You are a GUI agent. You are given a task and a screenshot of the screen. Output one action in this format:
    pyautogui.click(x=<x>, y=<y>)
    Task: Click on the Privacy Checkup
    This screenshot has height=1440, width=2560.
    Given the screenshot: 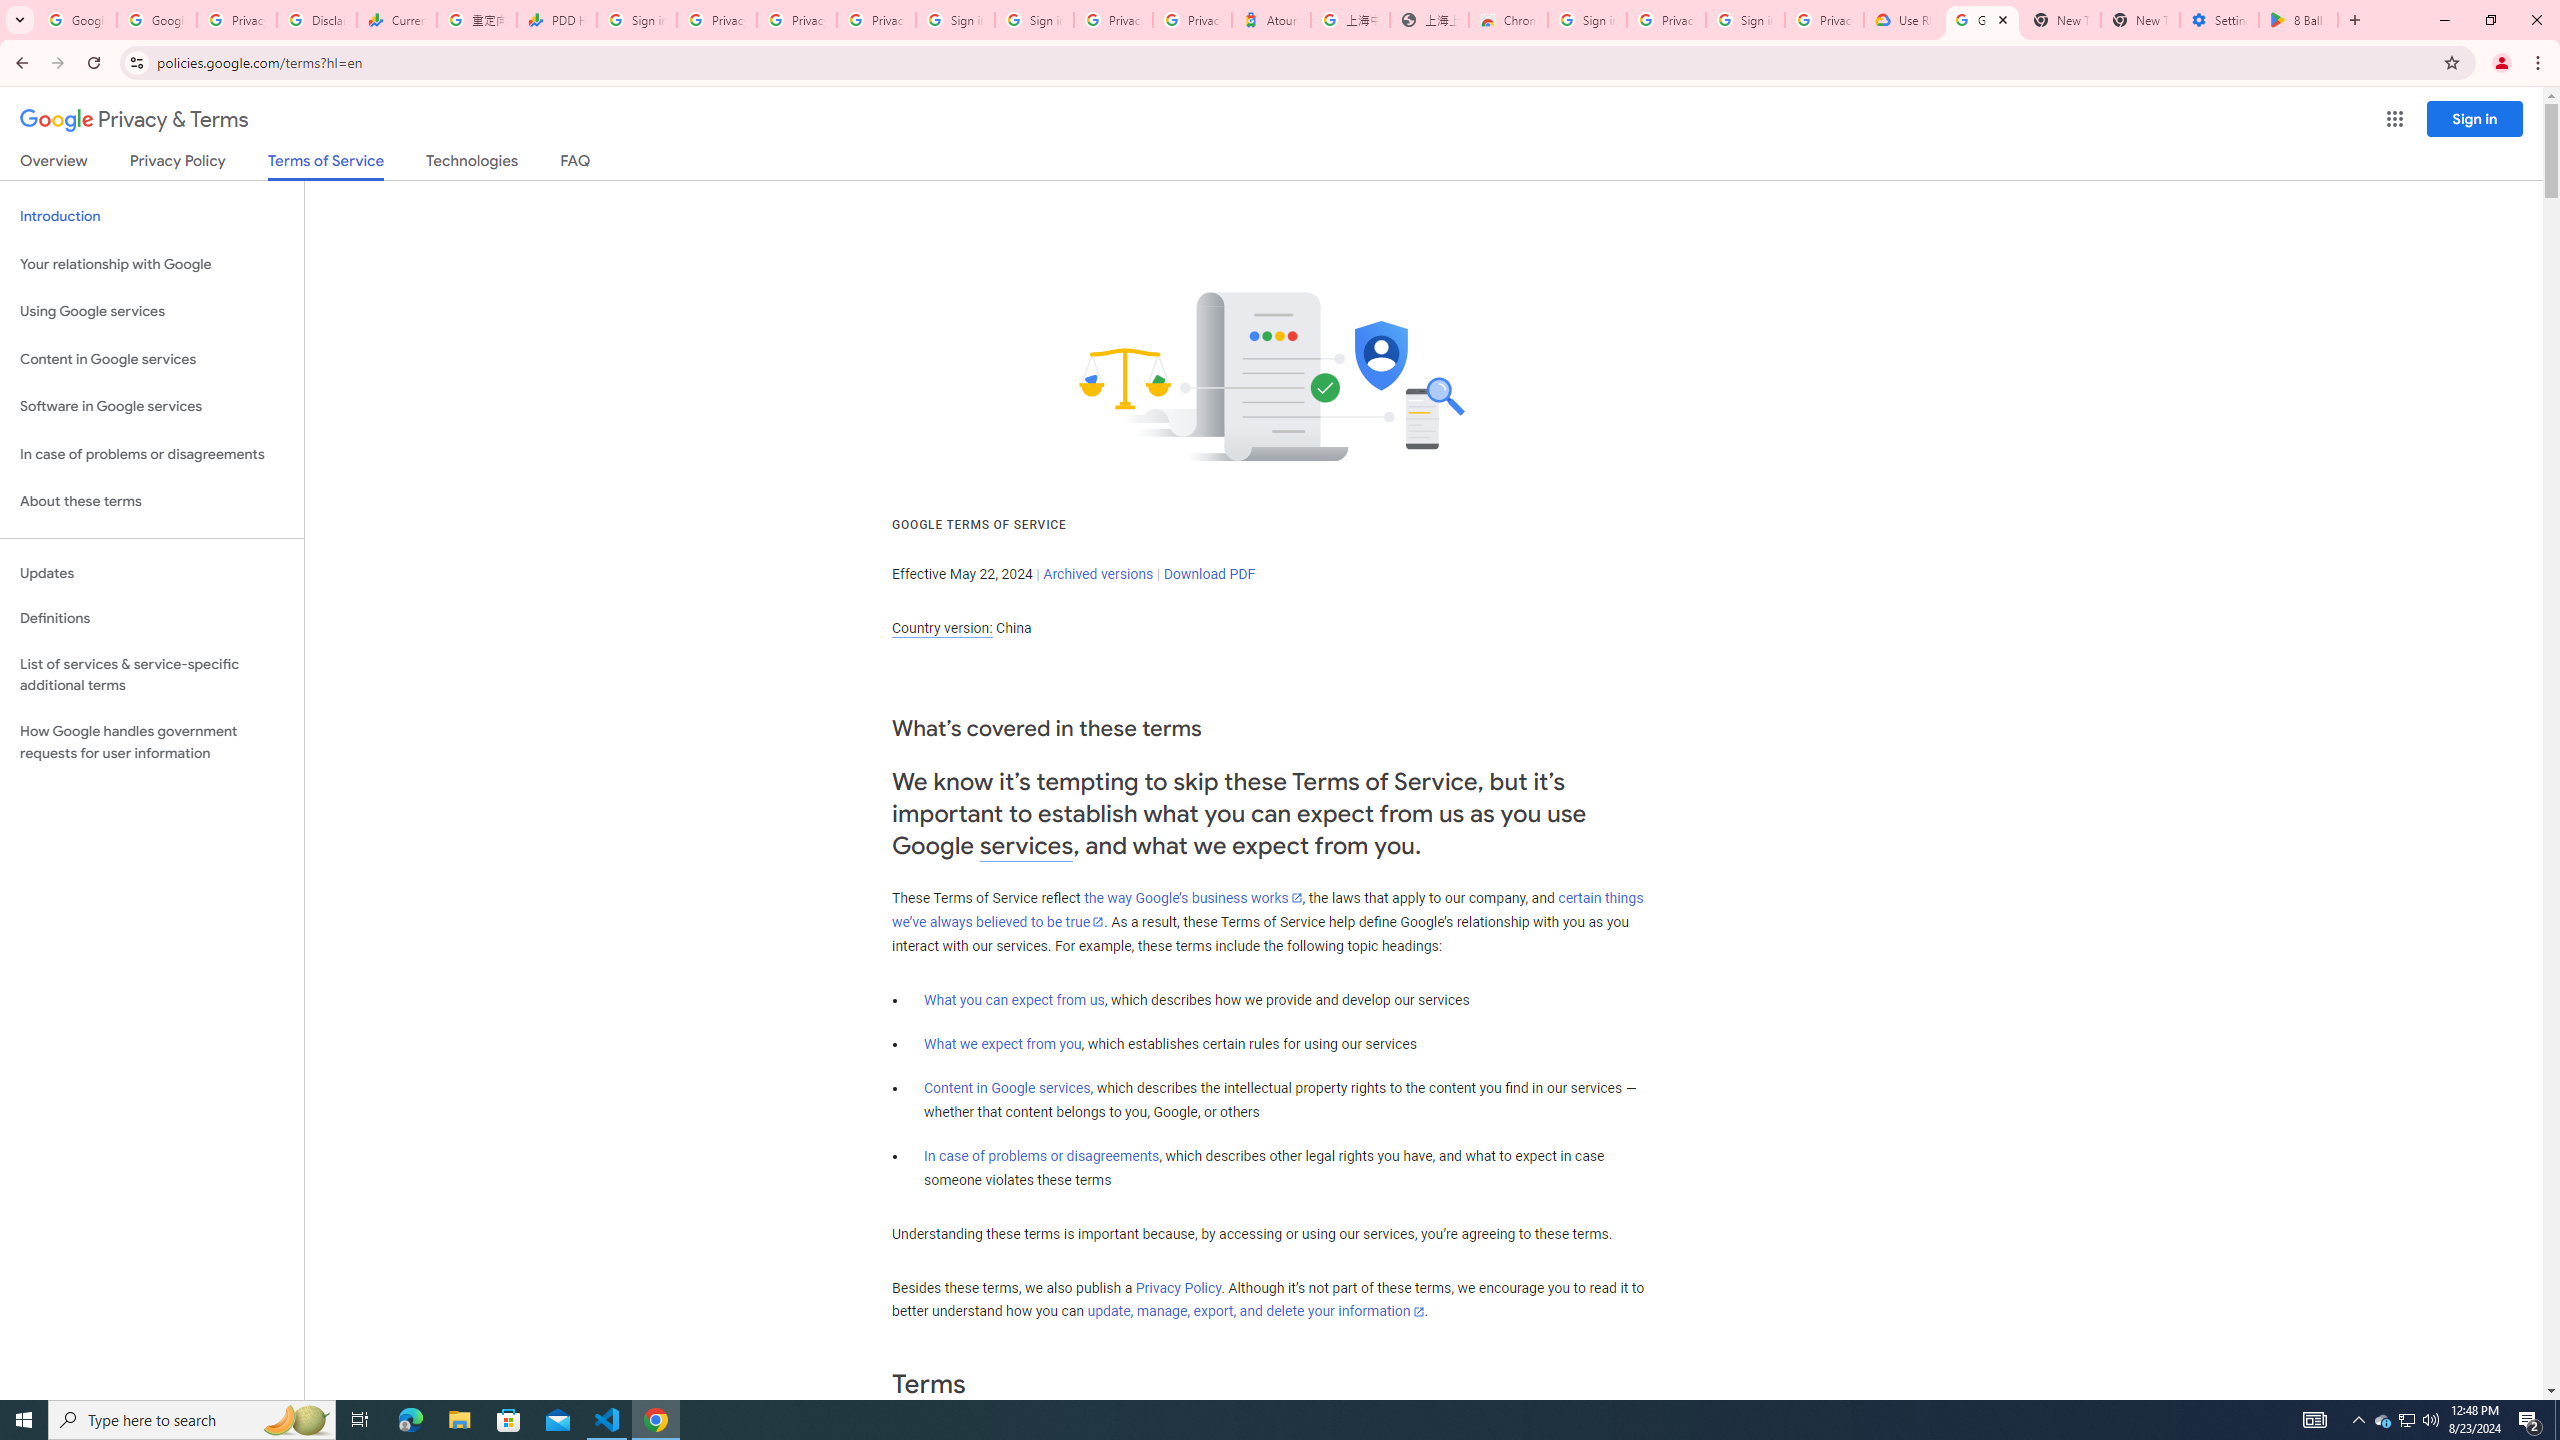 What is the action you would take?
    pyautogui.click(x=796, y=20)
    